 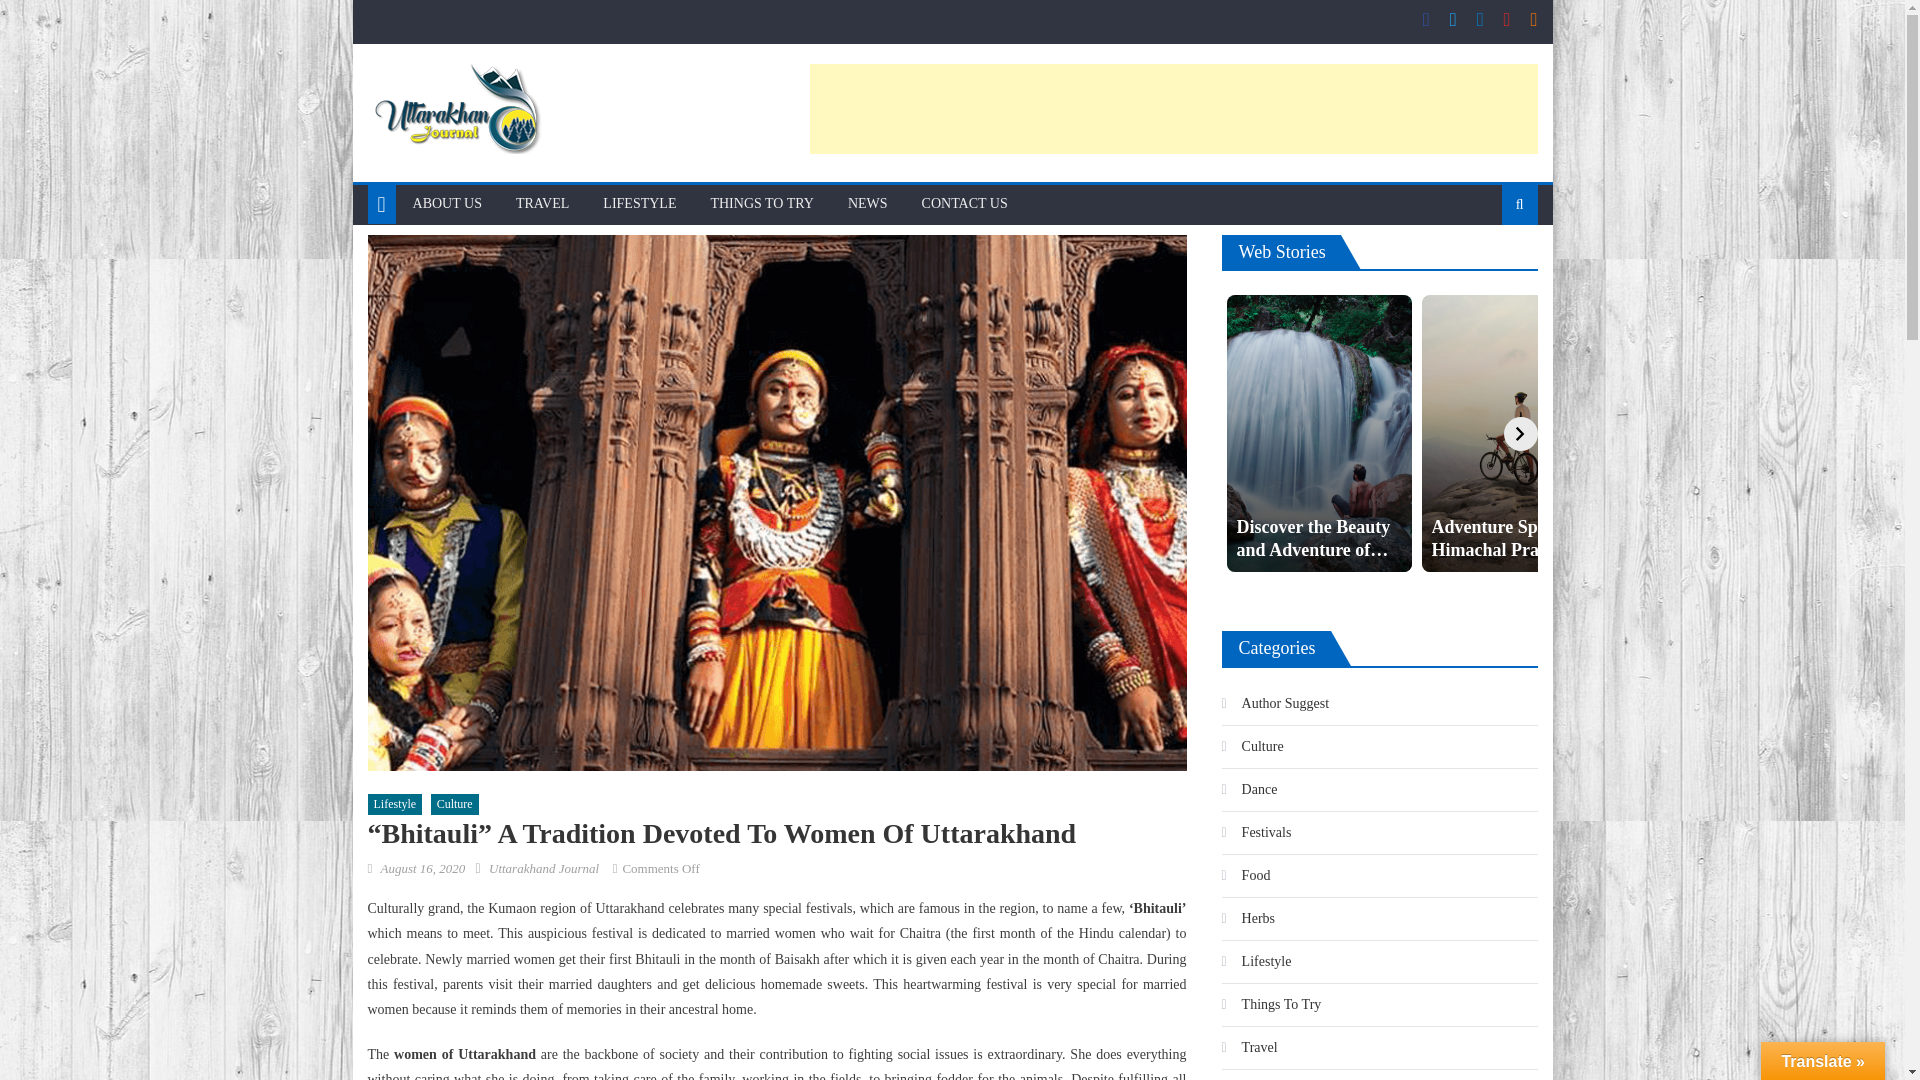 I want to click on NEWS, so click(x=868, y=203).